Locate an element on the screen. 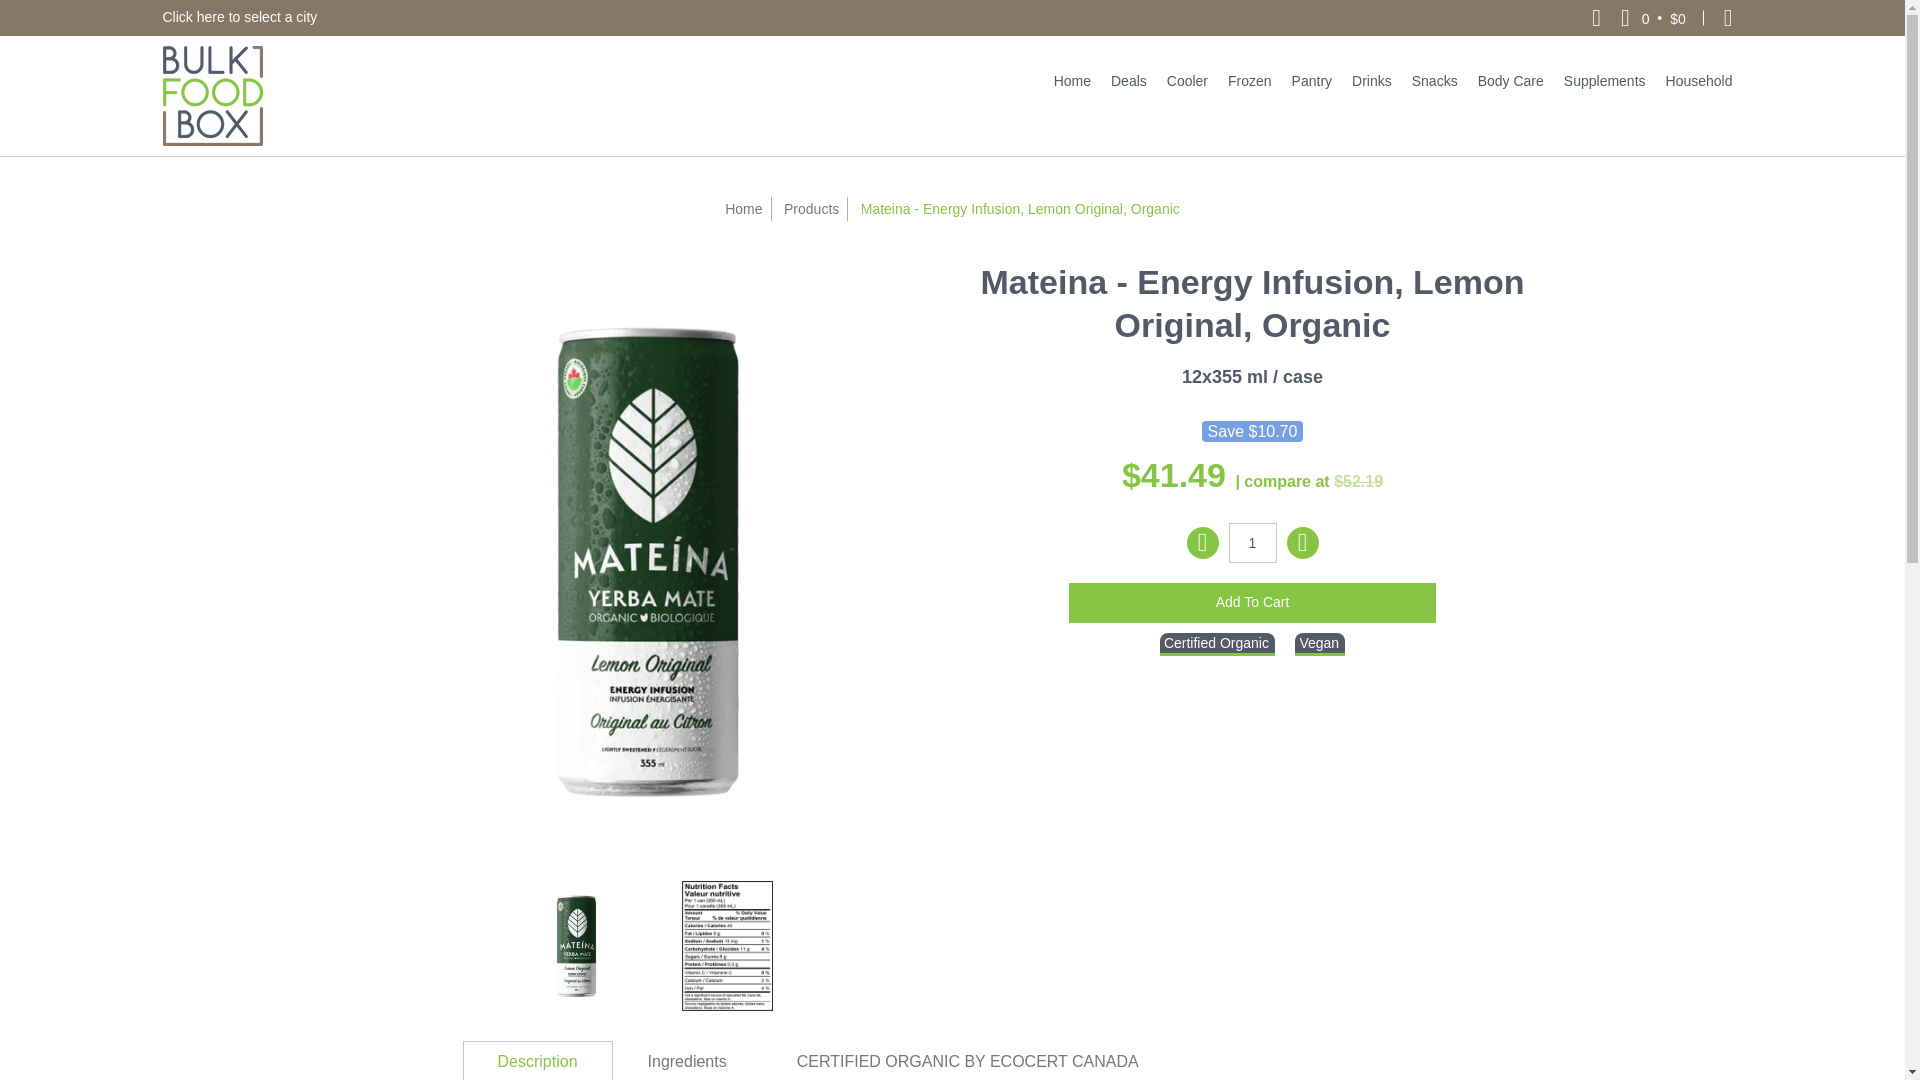  Click here to select a city is located at coordinates (238, 16).